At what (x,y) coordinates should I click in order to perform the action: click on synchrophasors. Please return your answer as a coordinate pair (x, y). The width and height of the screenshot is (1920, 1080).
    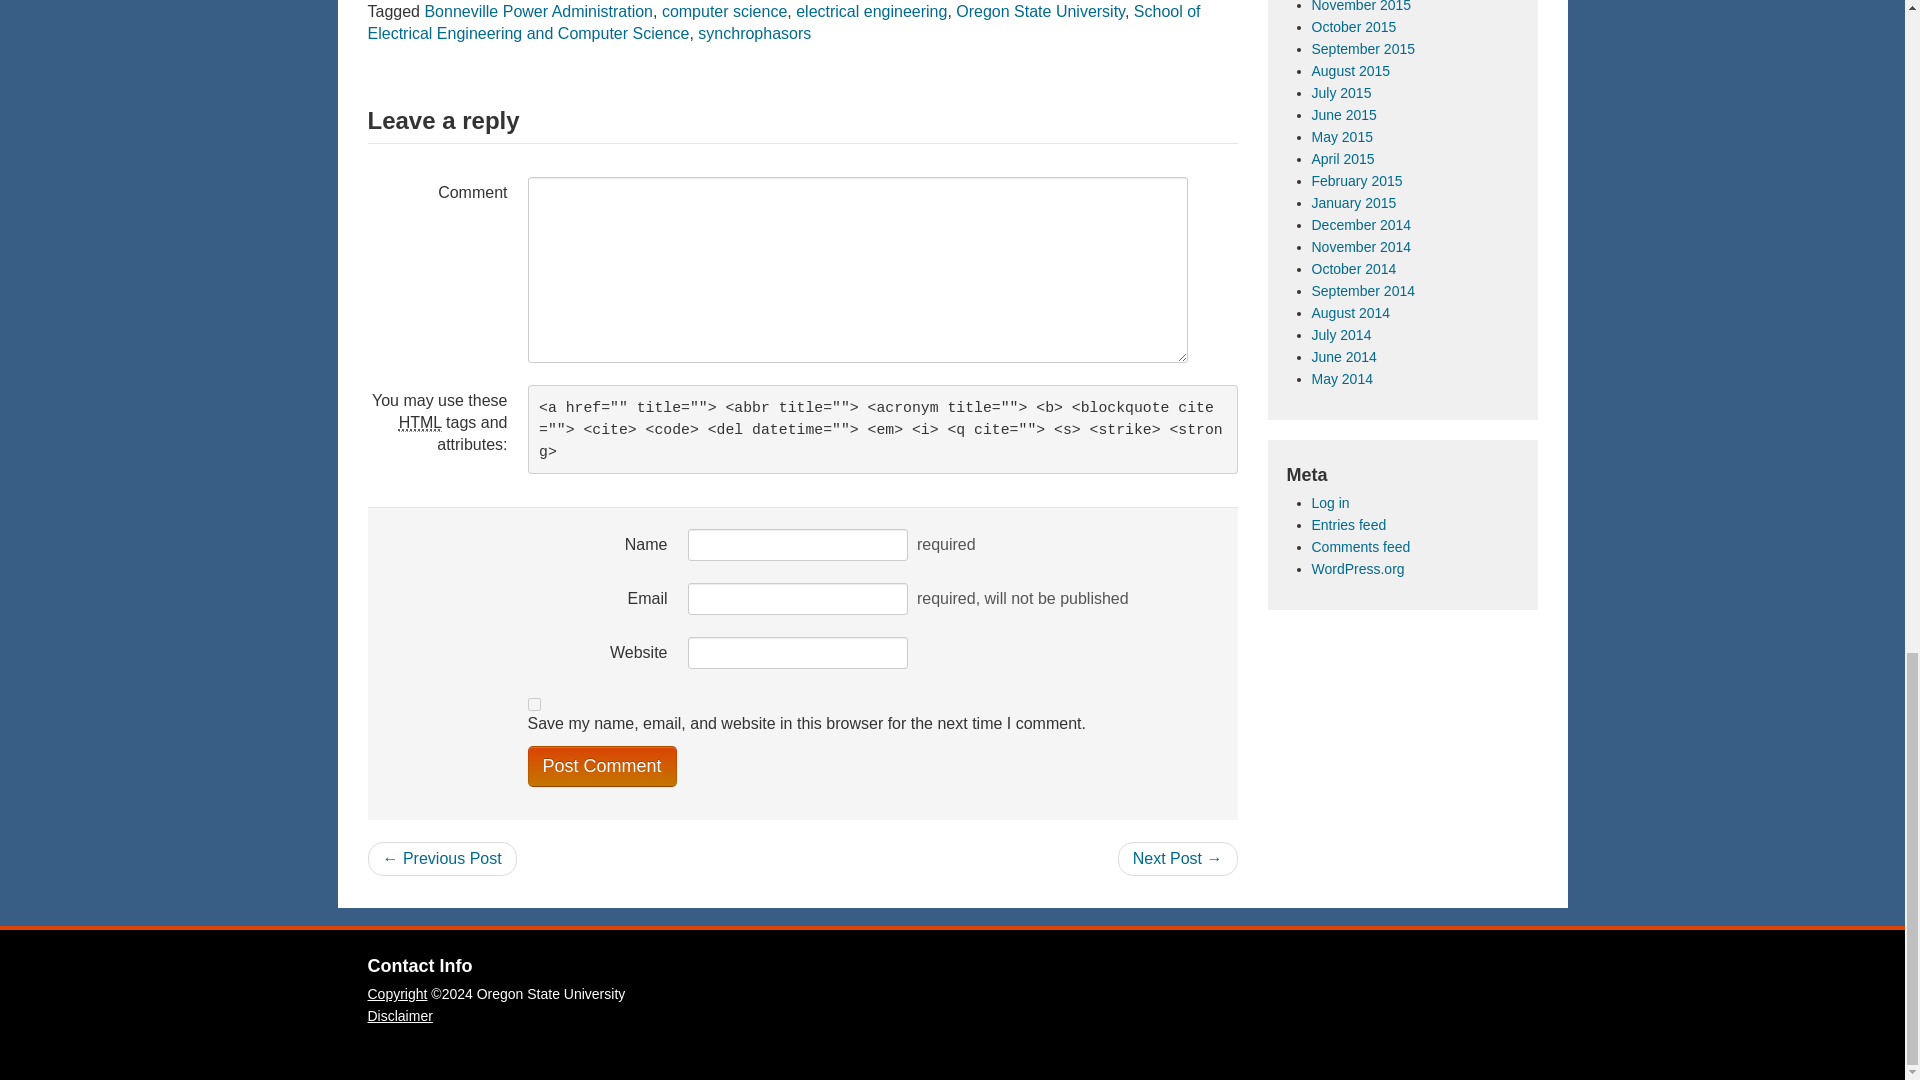
    Looking at the image, I should click on (754, 33).